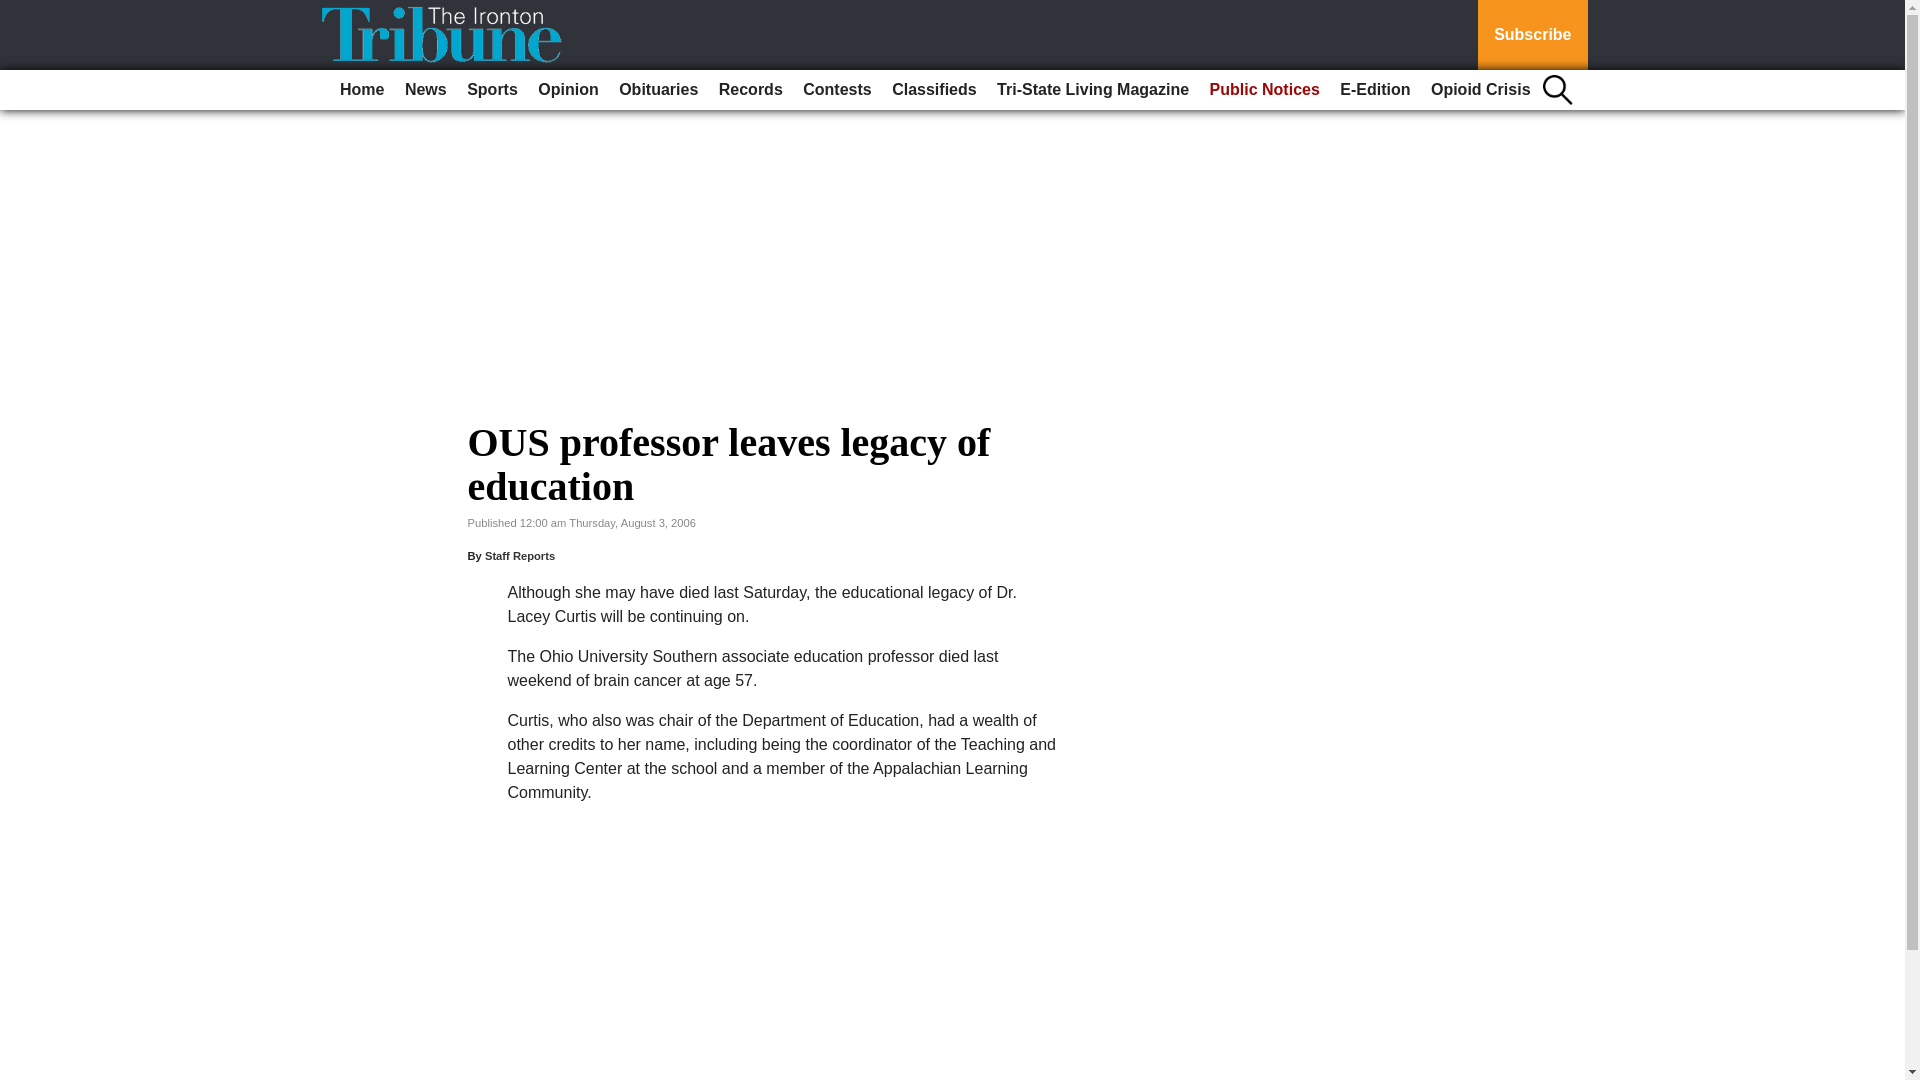 Image resolution: width=1920 pixels, height=1080 pixels. What do you see at coordinates (1532, 35) in the screenshot?
I see `Subscribe` at bounding box center [1532, 35].